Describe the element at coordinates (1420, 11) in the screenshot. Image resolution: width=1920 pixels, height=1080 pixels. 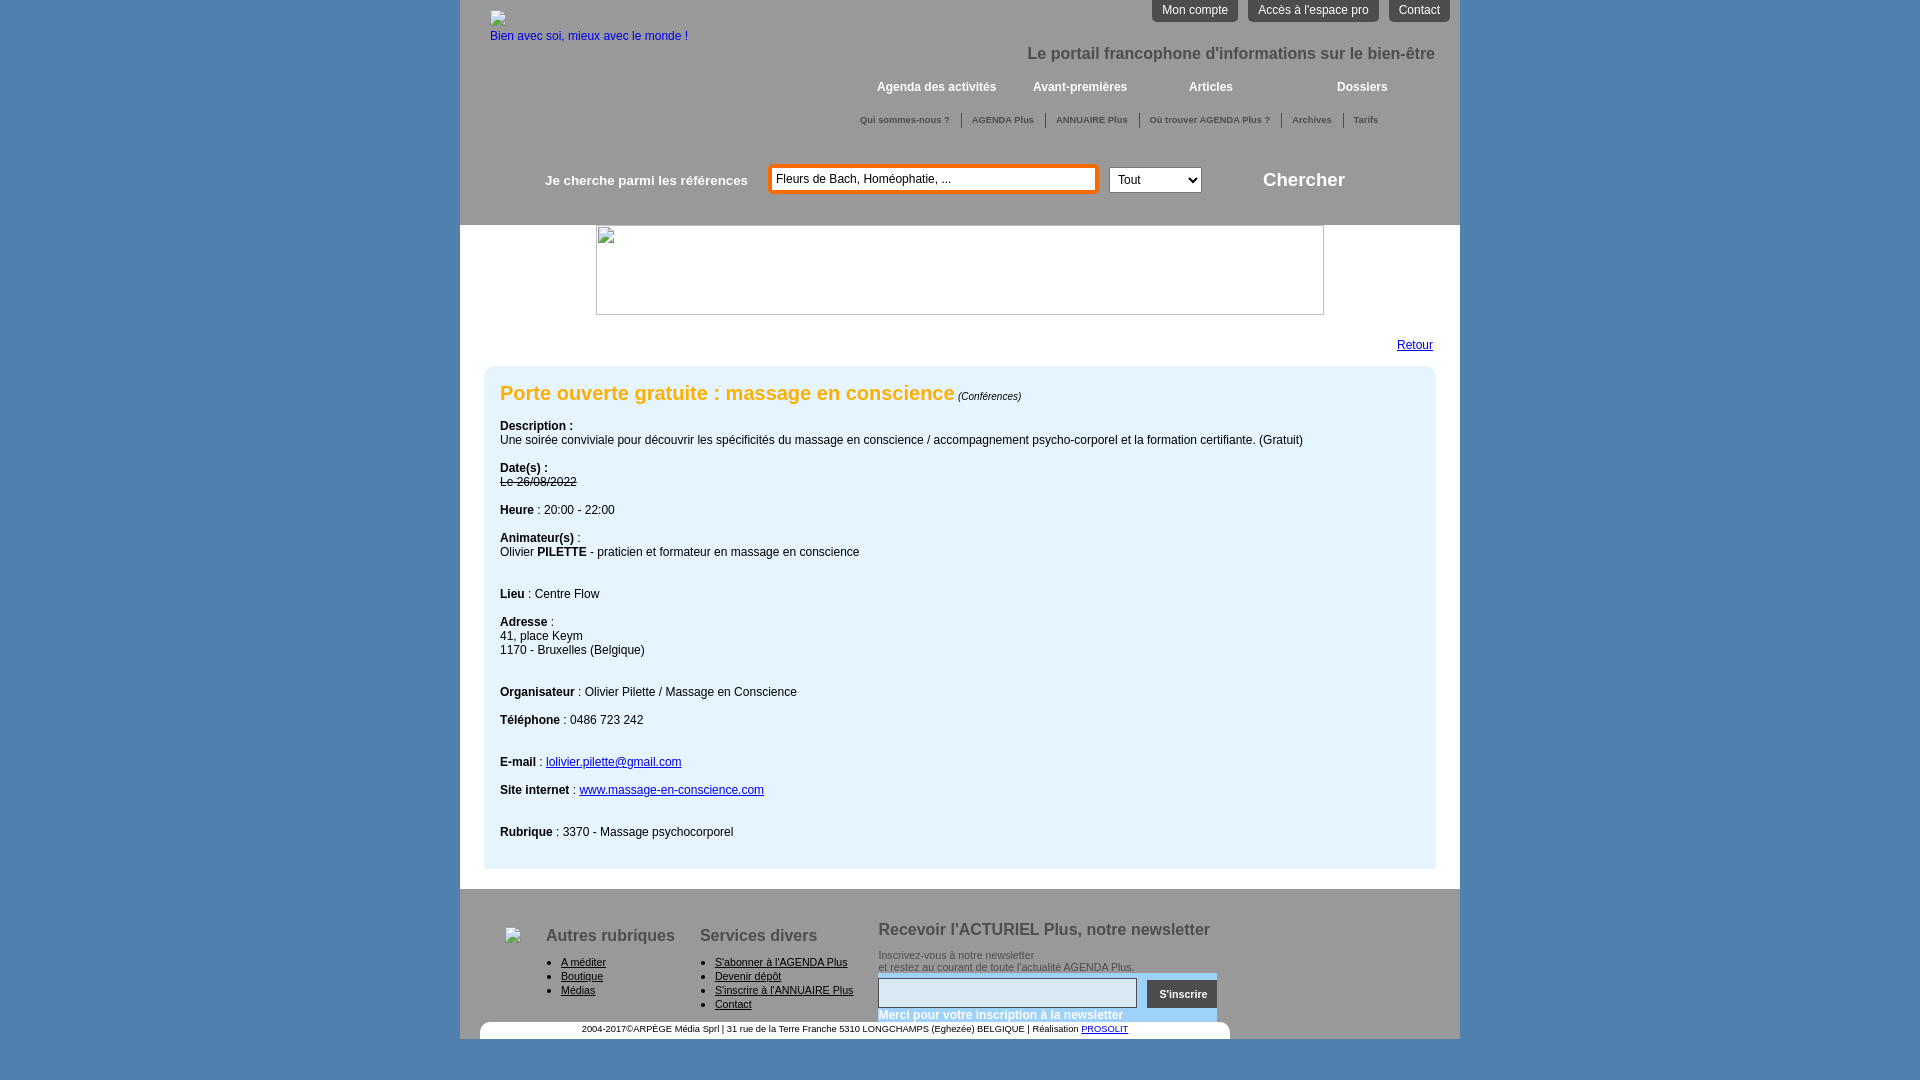
I see `Contact` at that location.